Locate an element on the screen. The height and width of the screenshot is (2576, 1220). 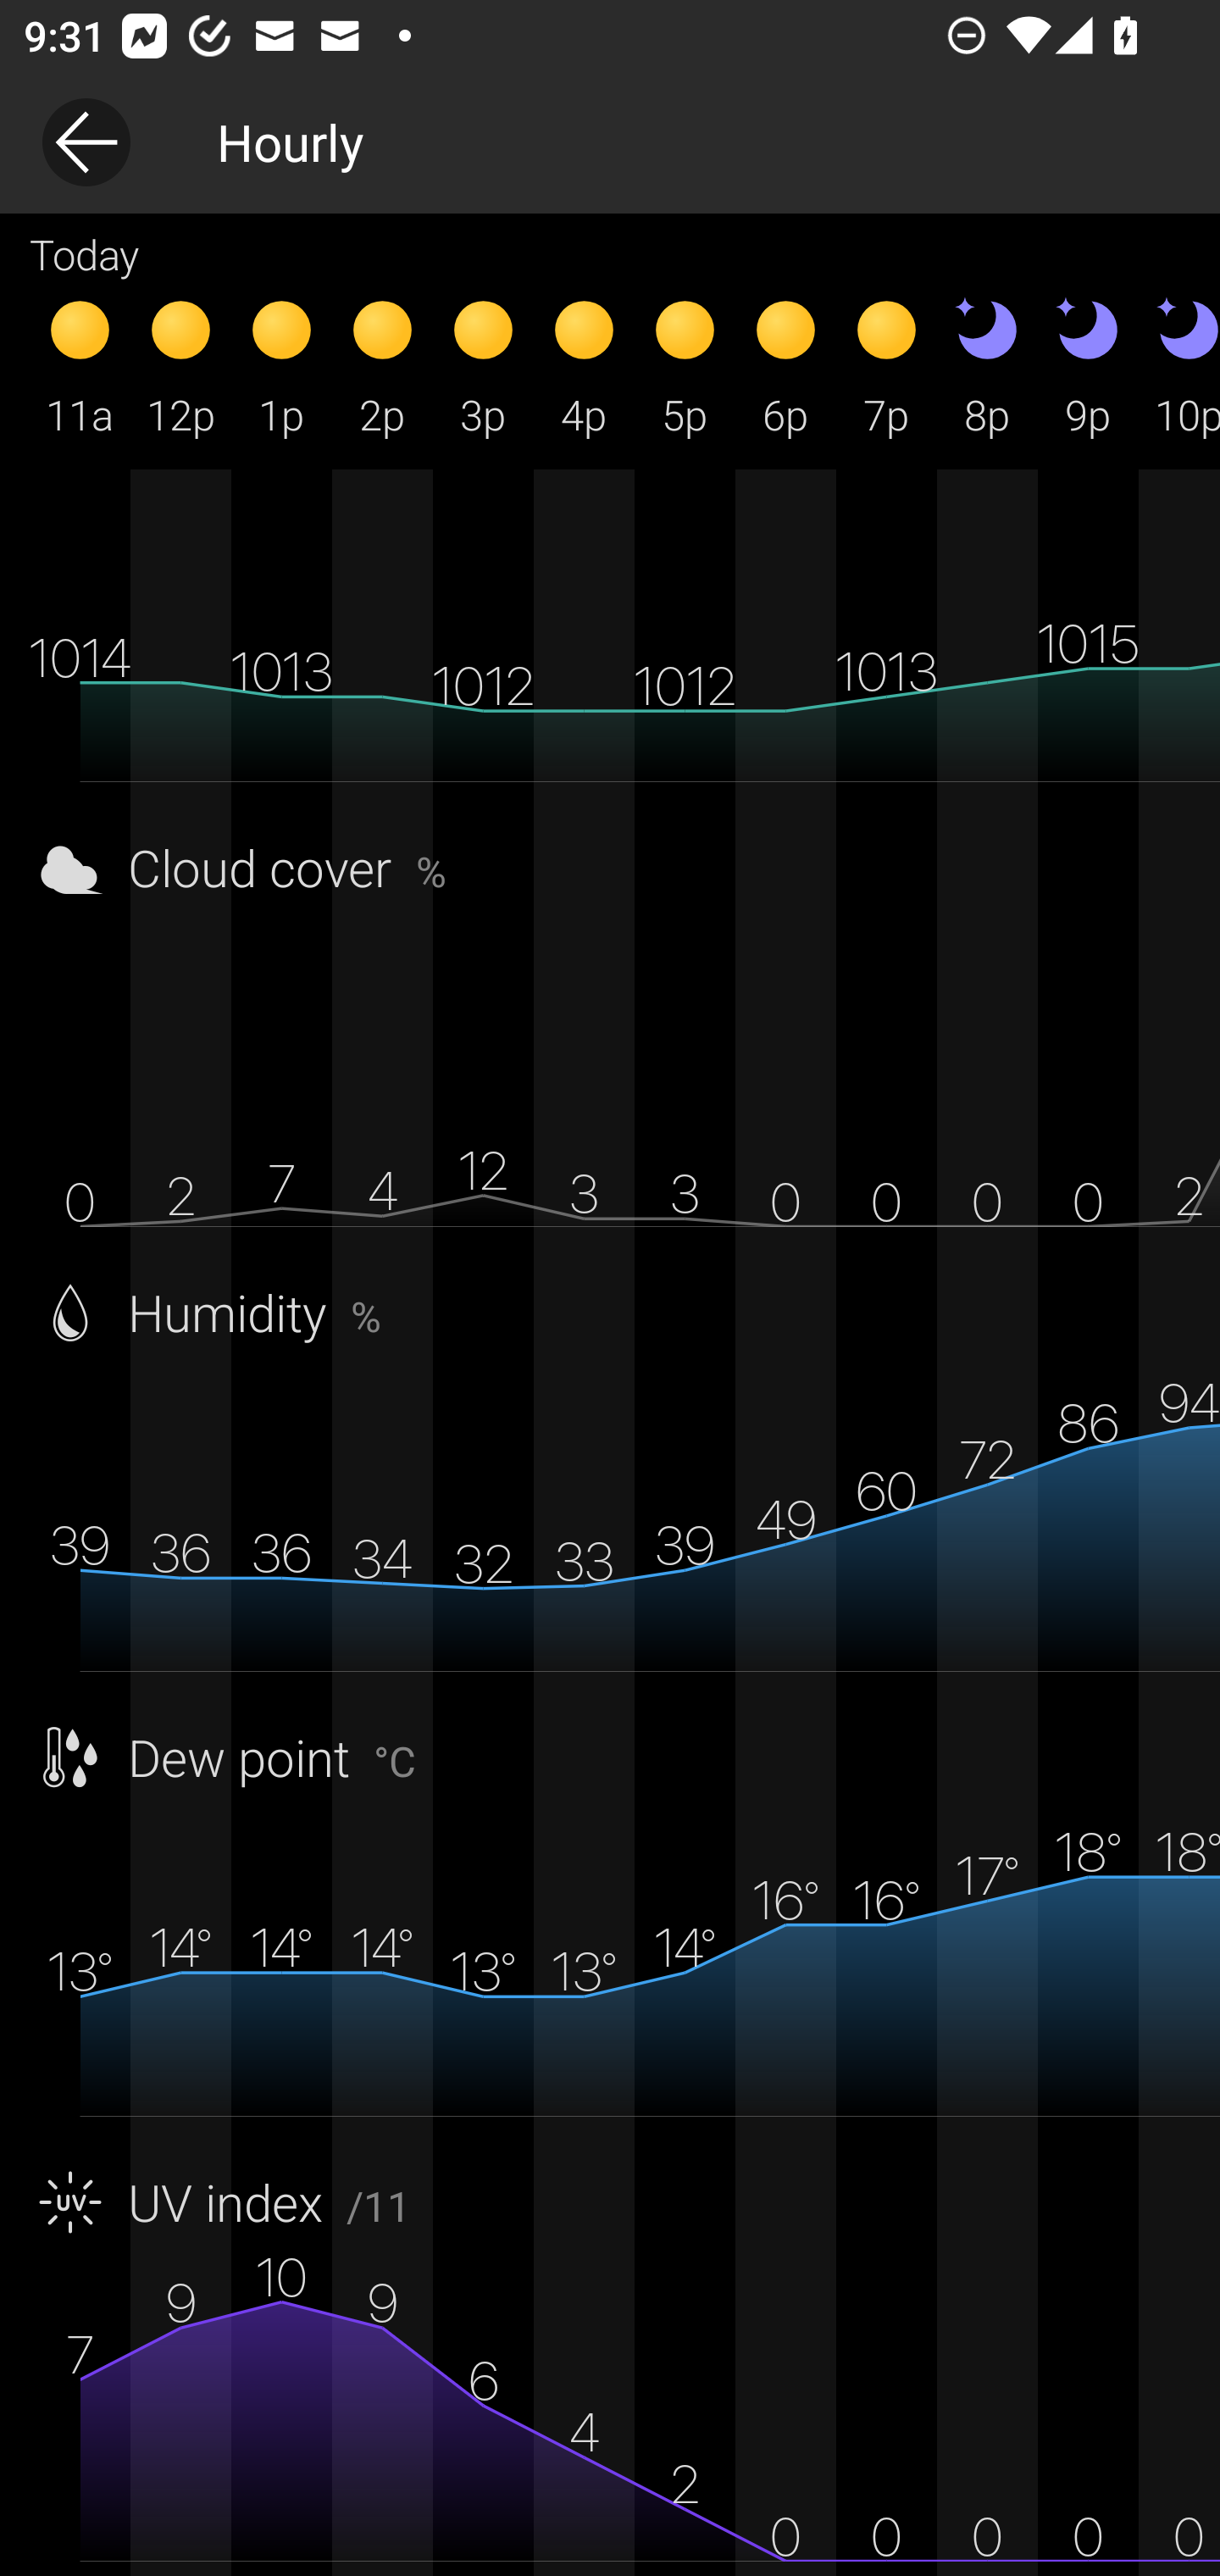
8p is located at coordinates (987, 365).